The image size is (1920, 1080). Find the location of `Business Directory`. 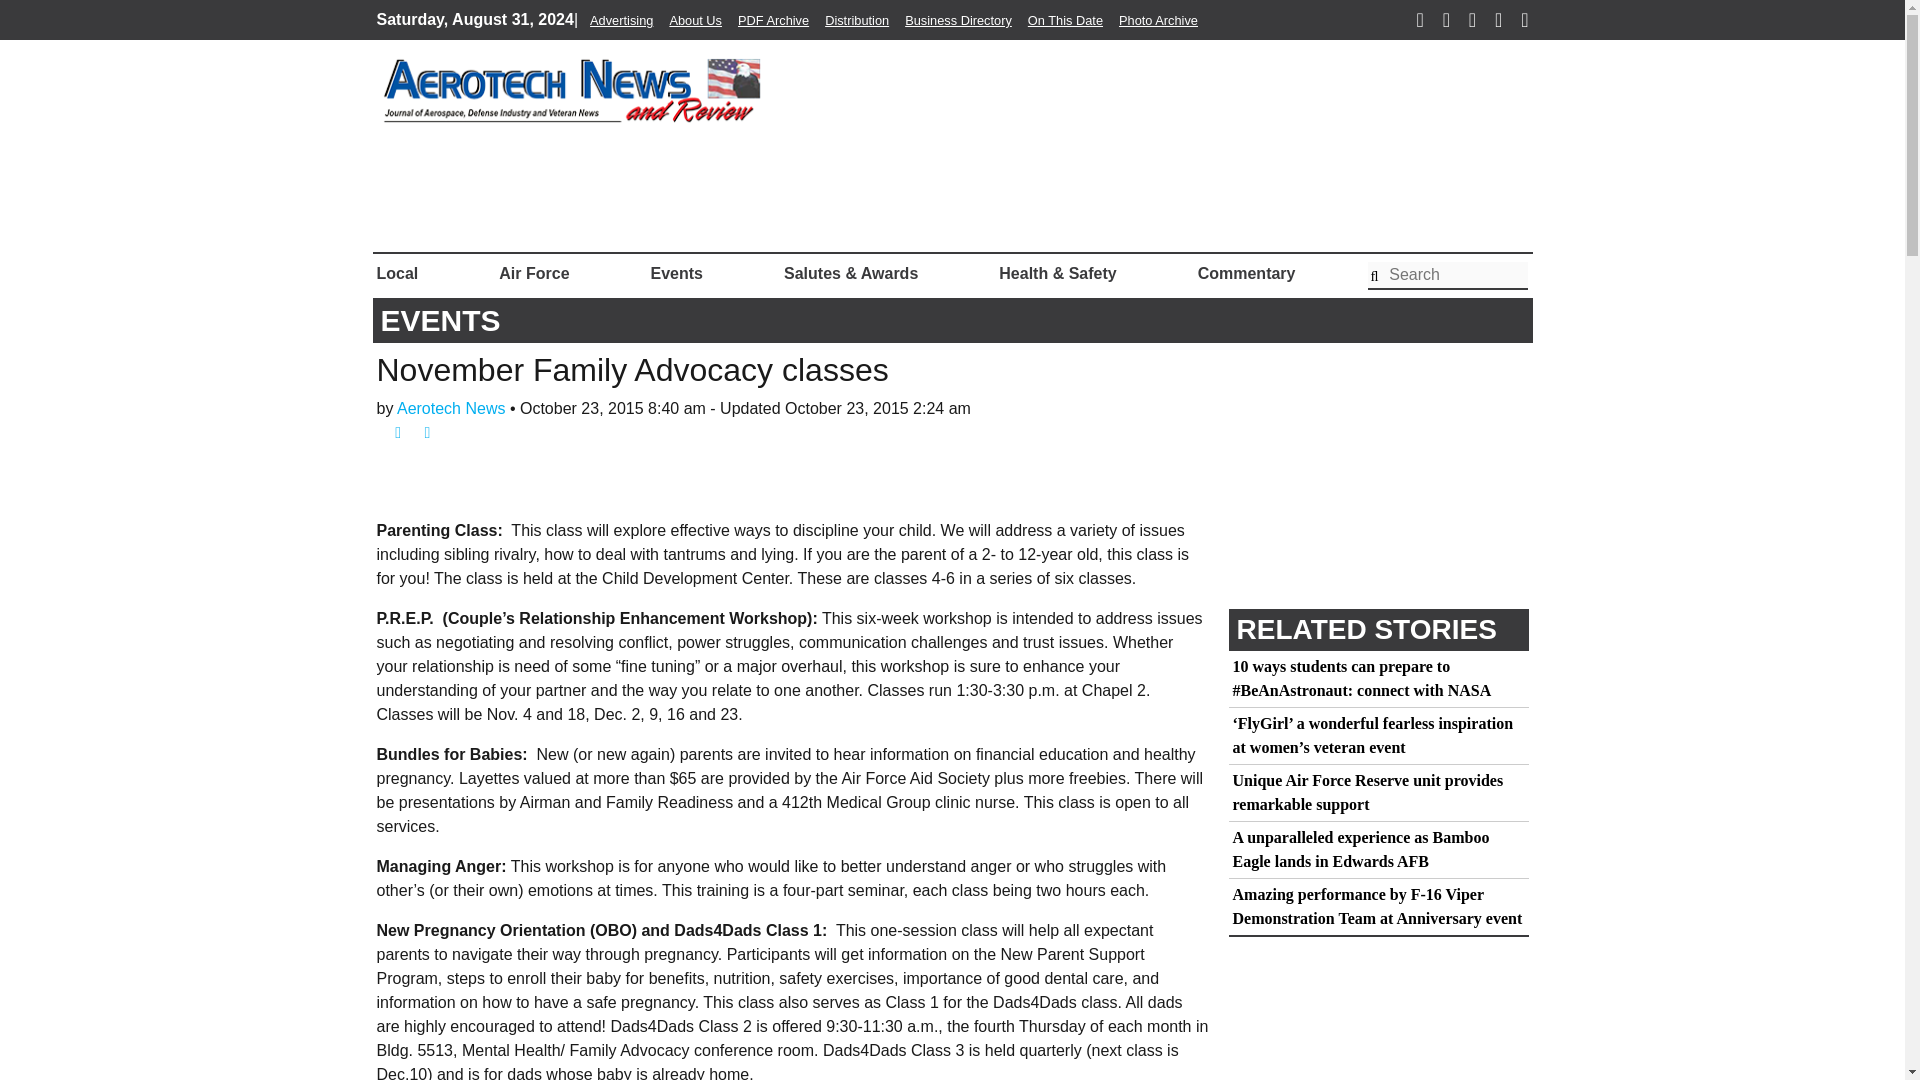

Business Directory is located at coordinates (958, 20).